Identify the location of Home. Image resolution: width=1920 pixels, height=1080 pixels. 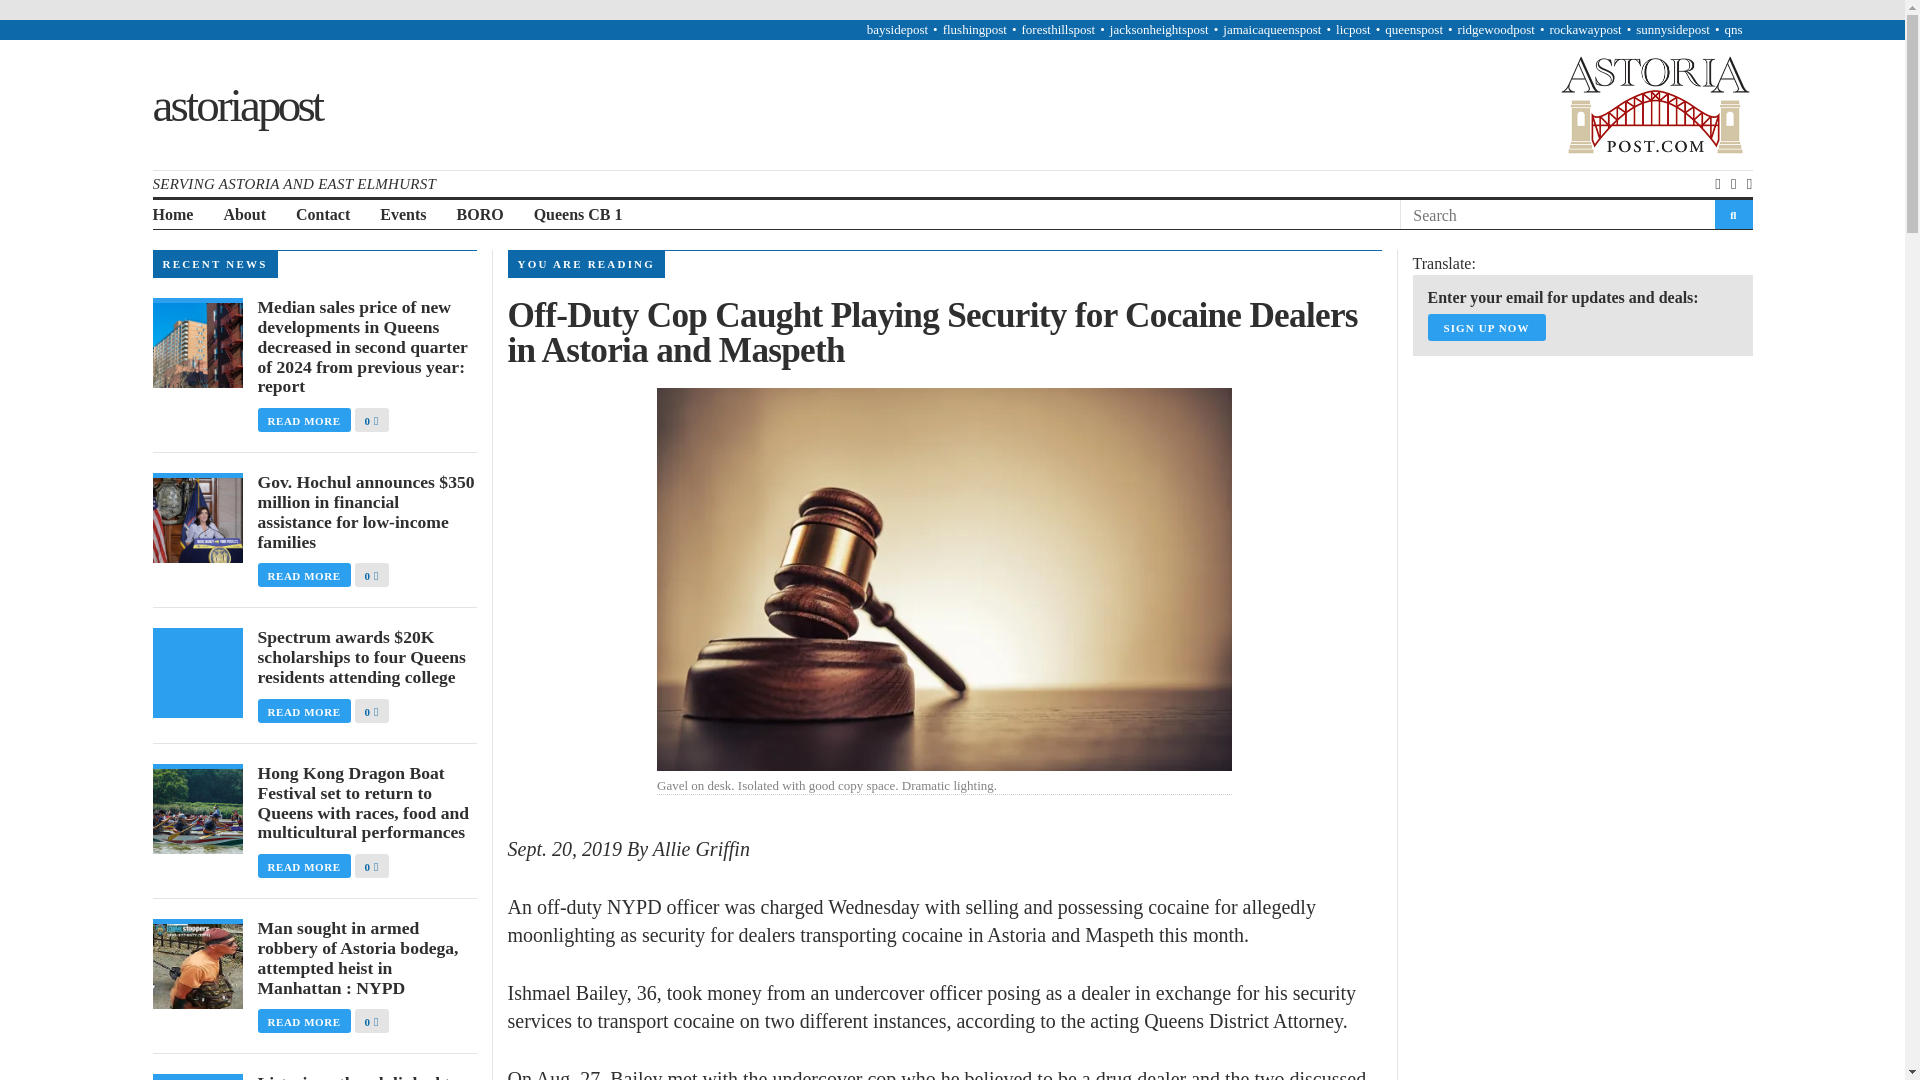
(172, 215).